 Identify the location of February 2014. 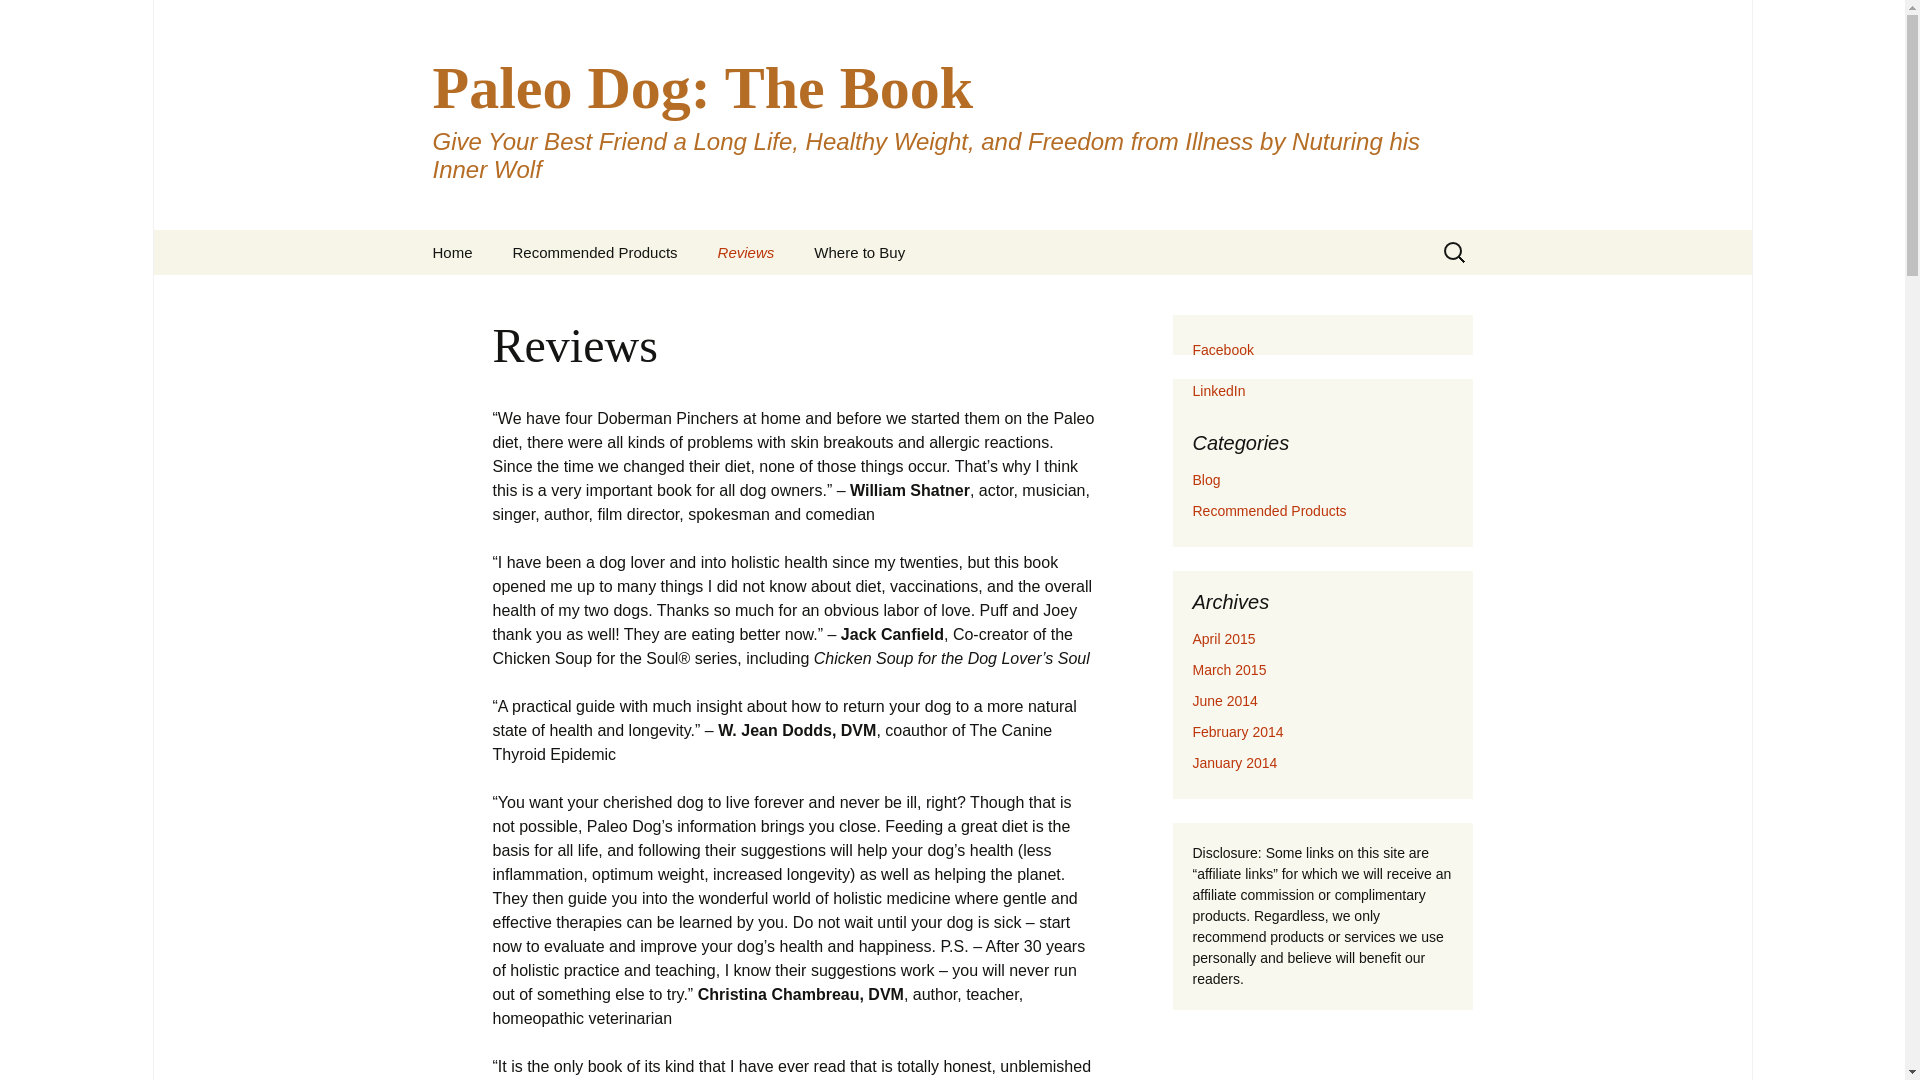
(1237, 731).